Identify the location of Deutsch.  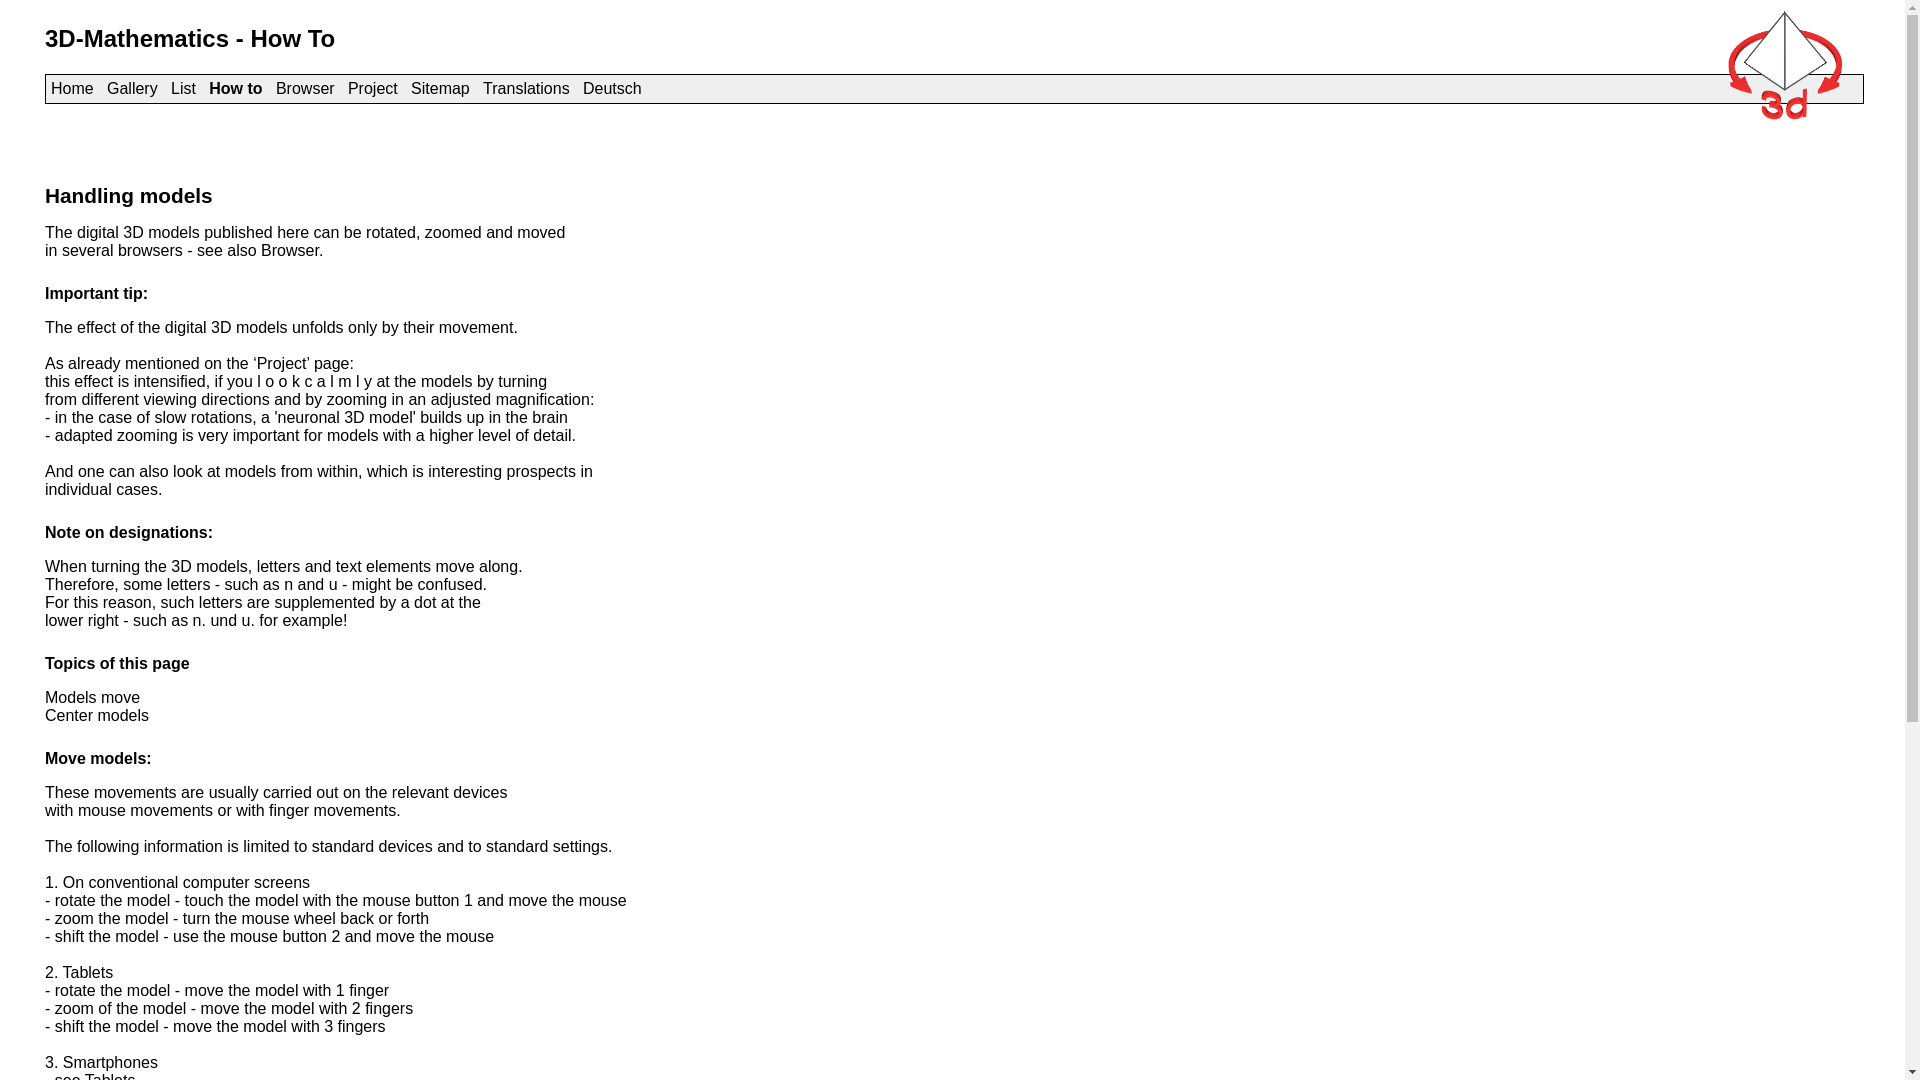
(612, 89).